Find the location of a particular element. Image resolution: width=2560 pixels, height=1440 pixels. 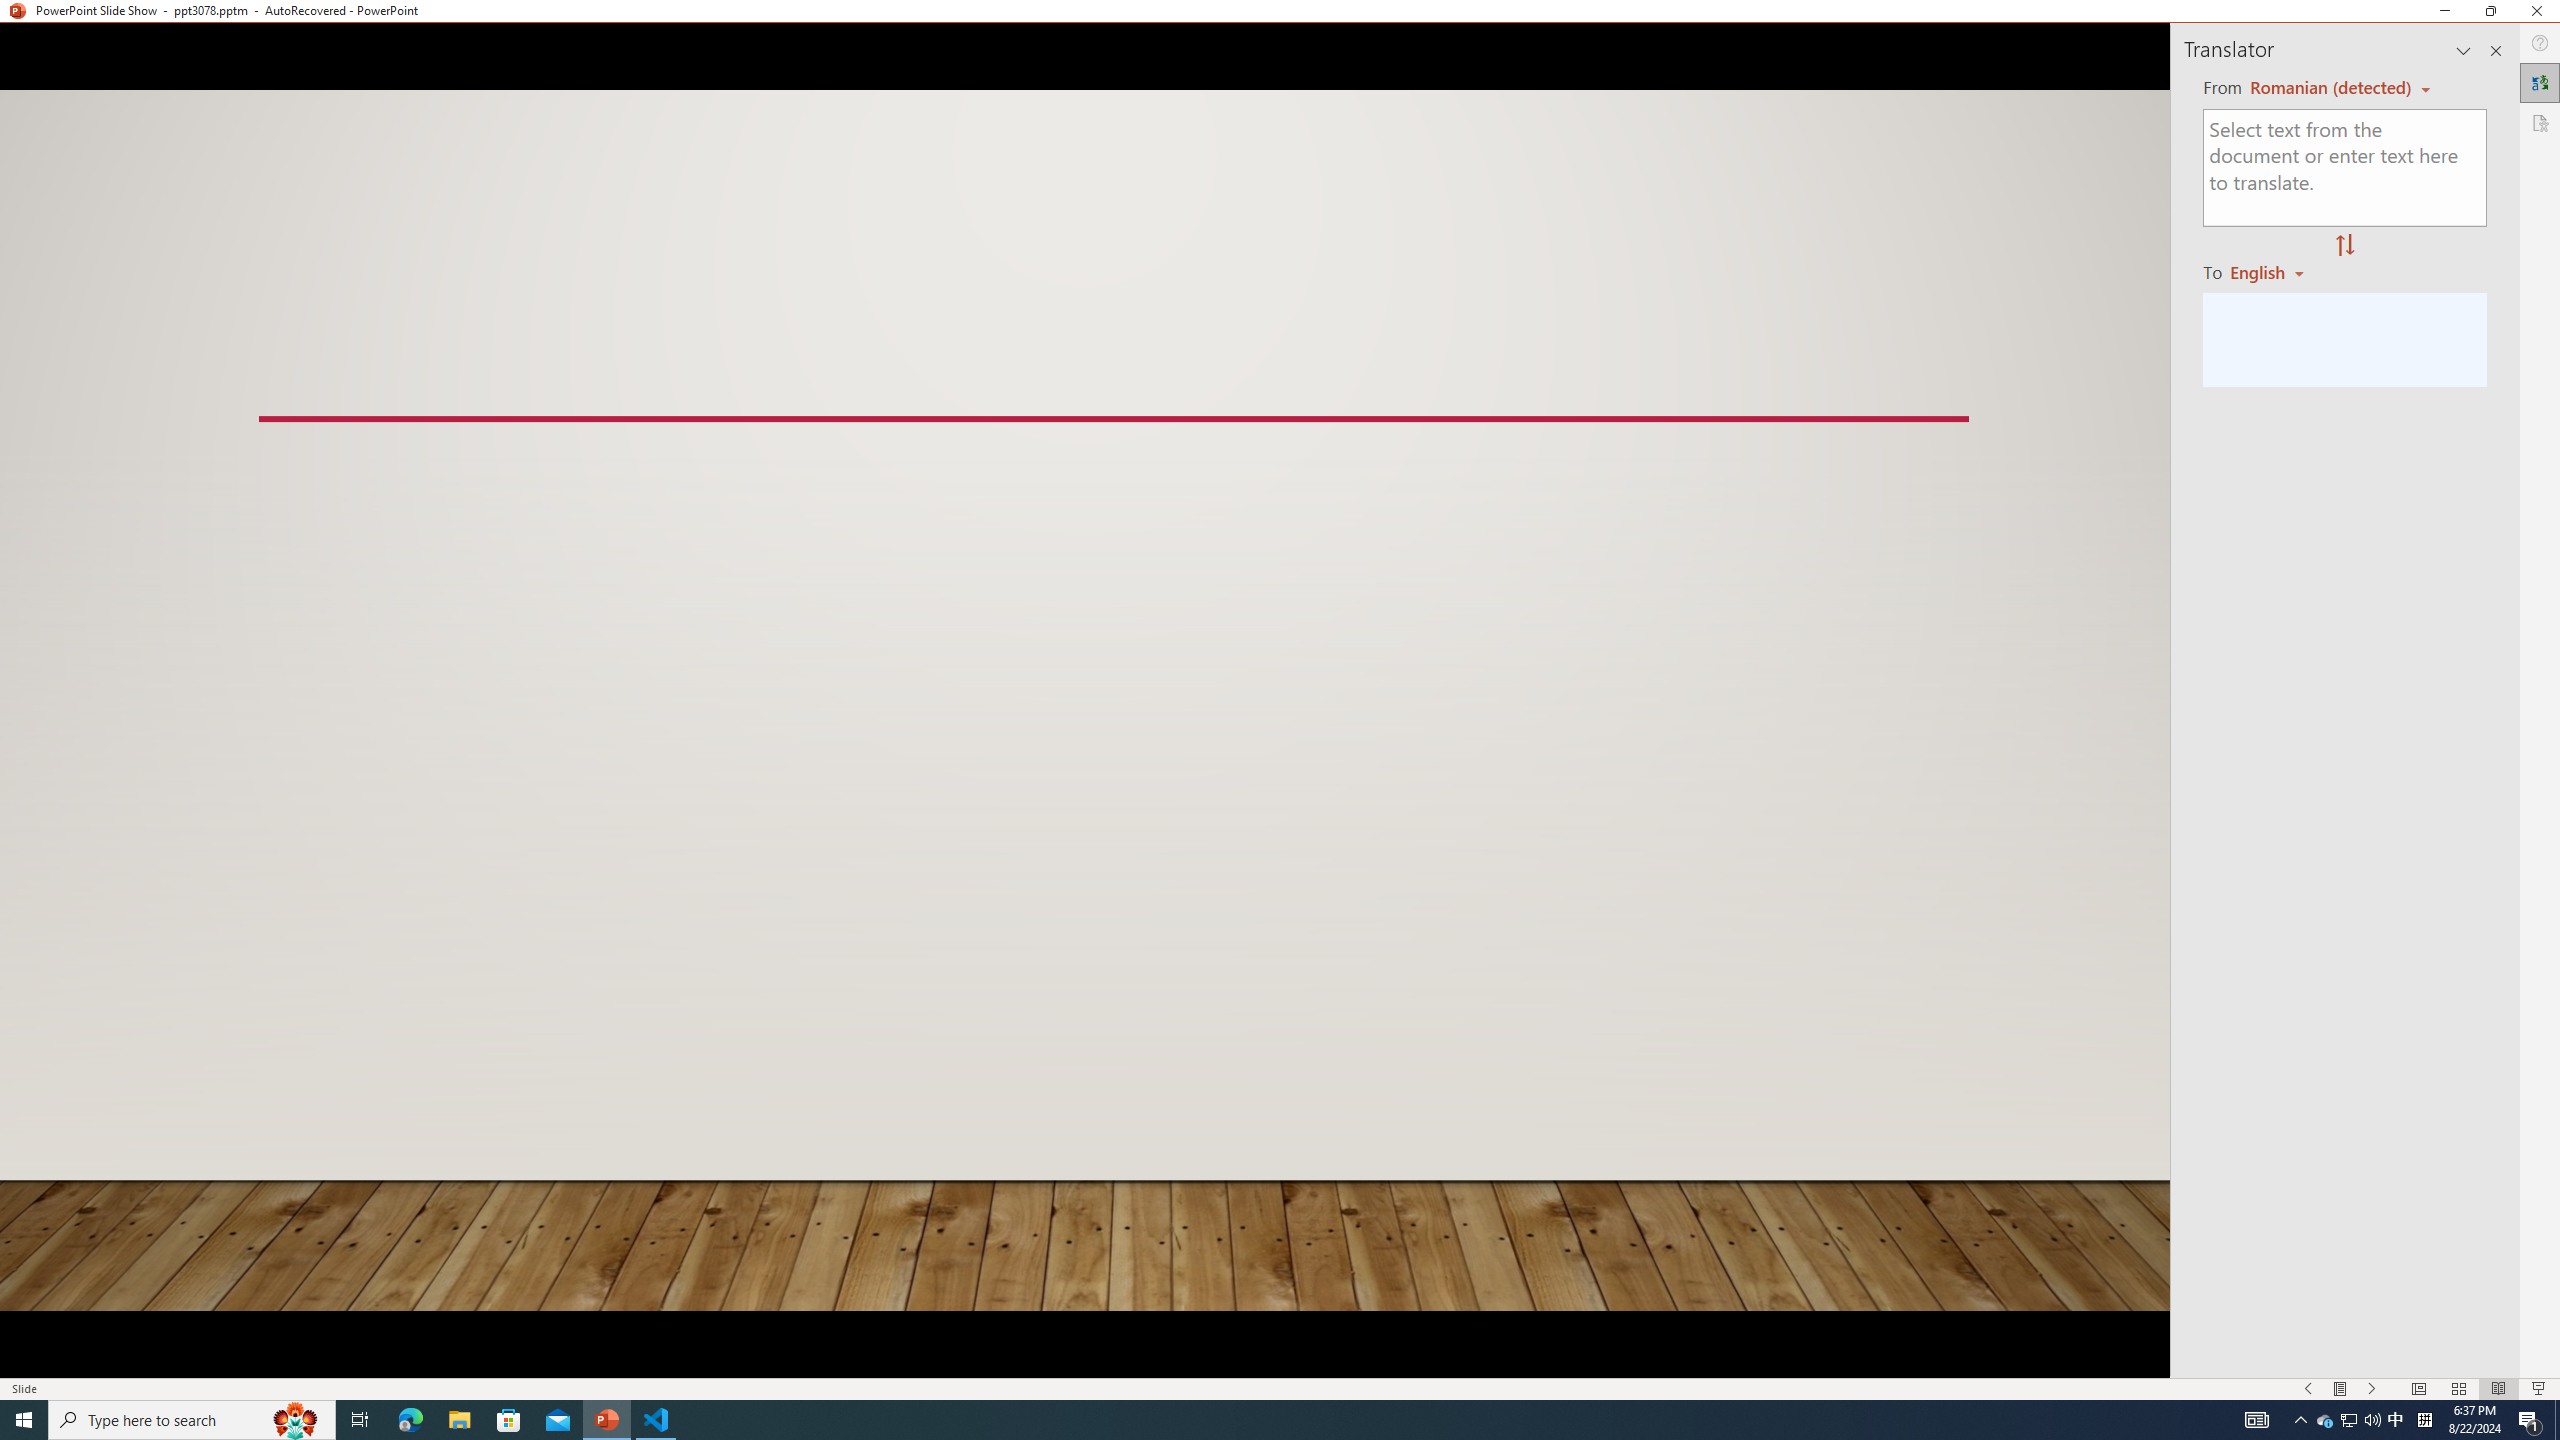

Close pane is located at coordinates (2496, 50).